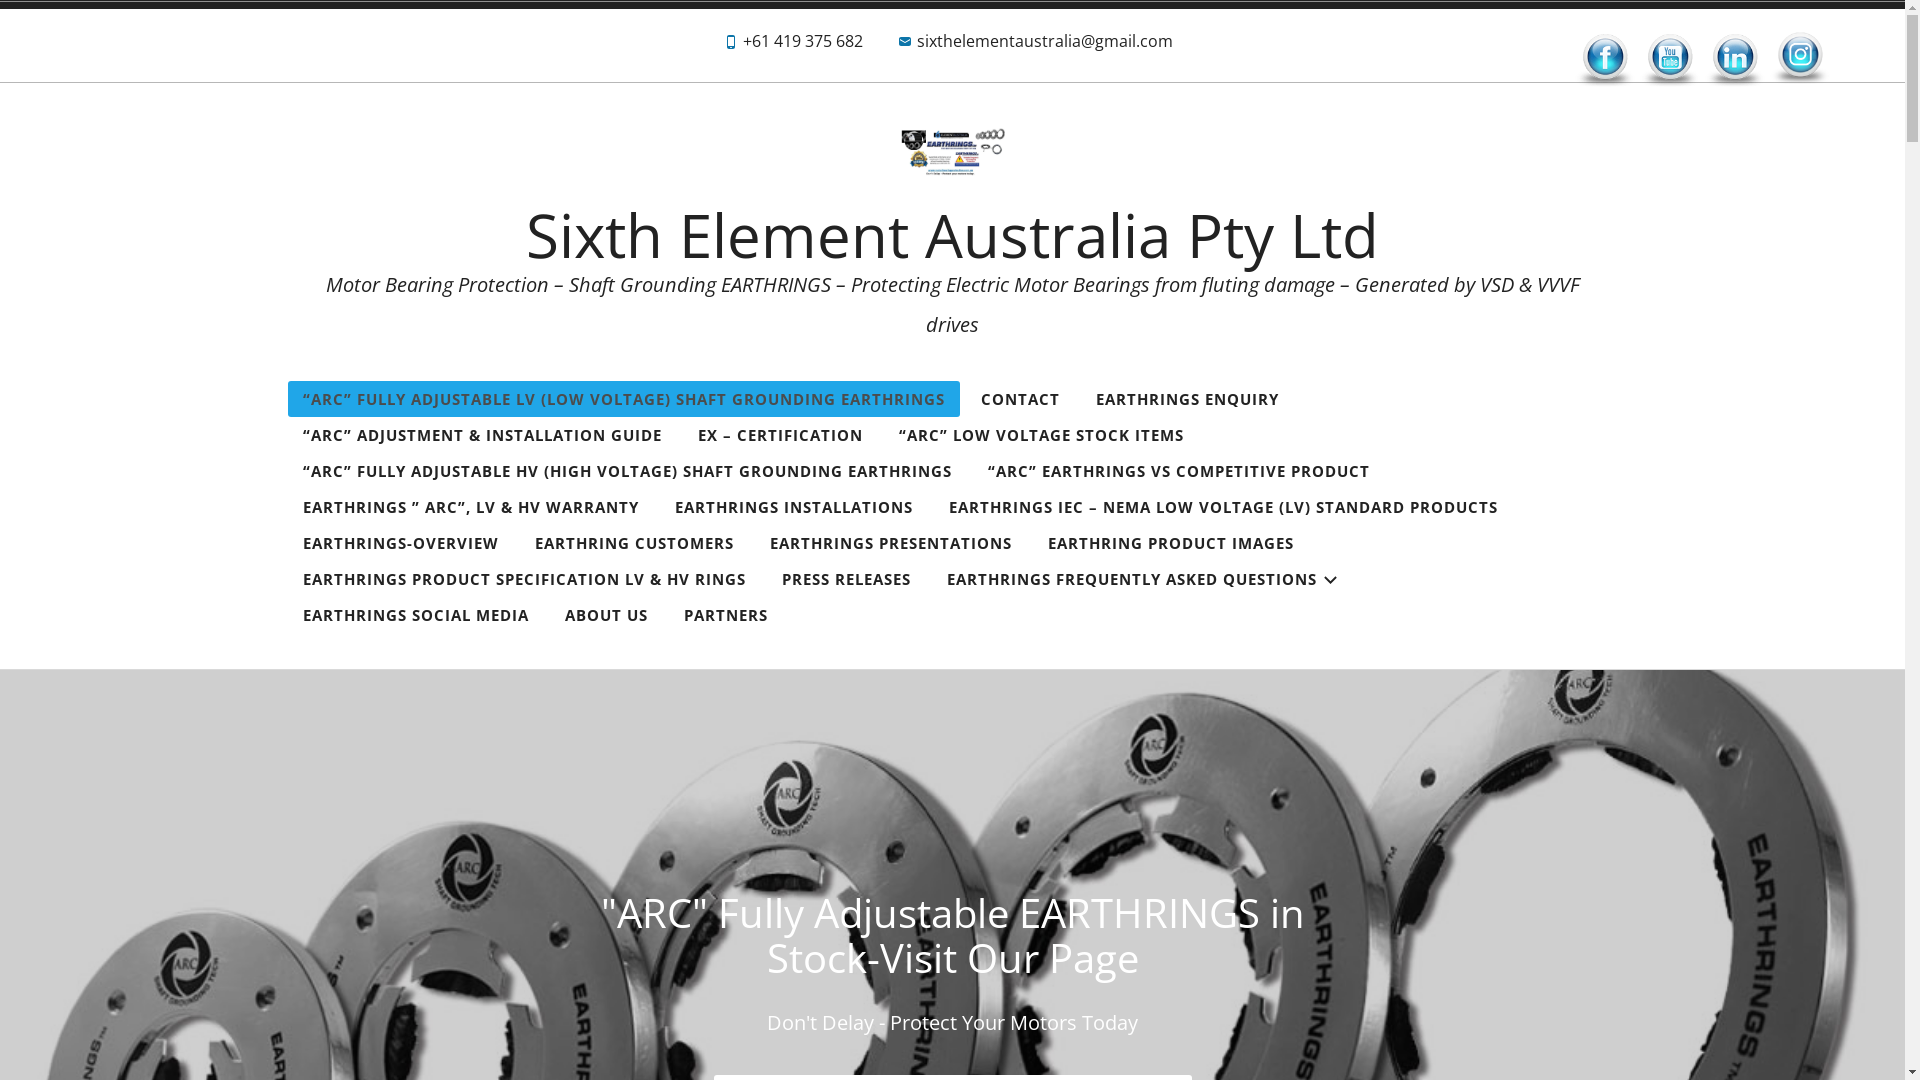 This screenshot has height=1080, width=1920. Describe the element at coordinates (1605, 60) in the screenshot. I see `Facebook` at that location.